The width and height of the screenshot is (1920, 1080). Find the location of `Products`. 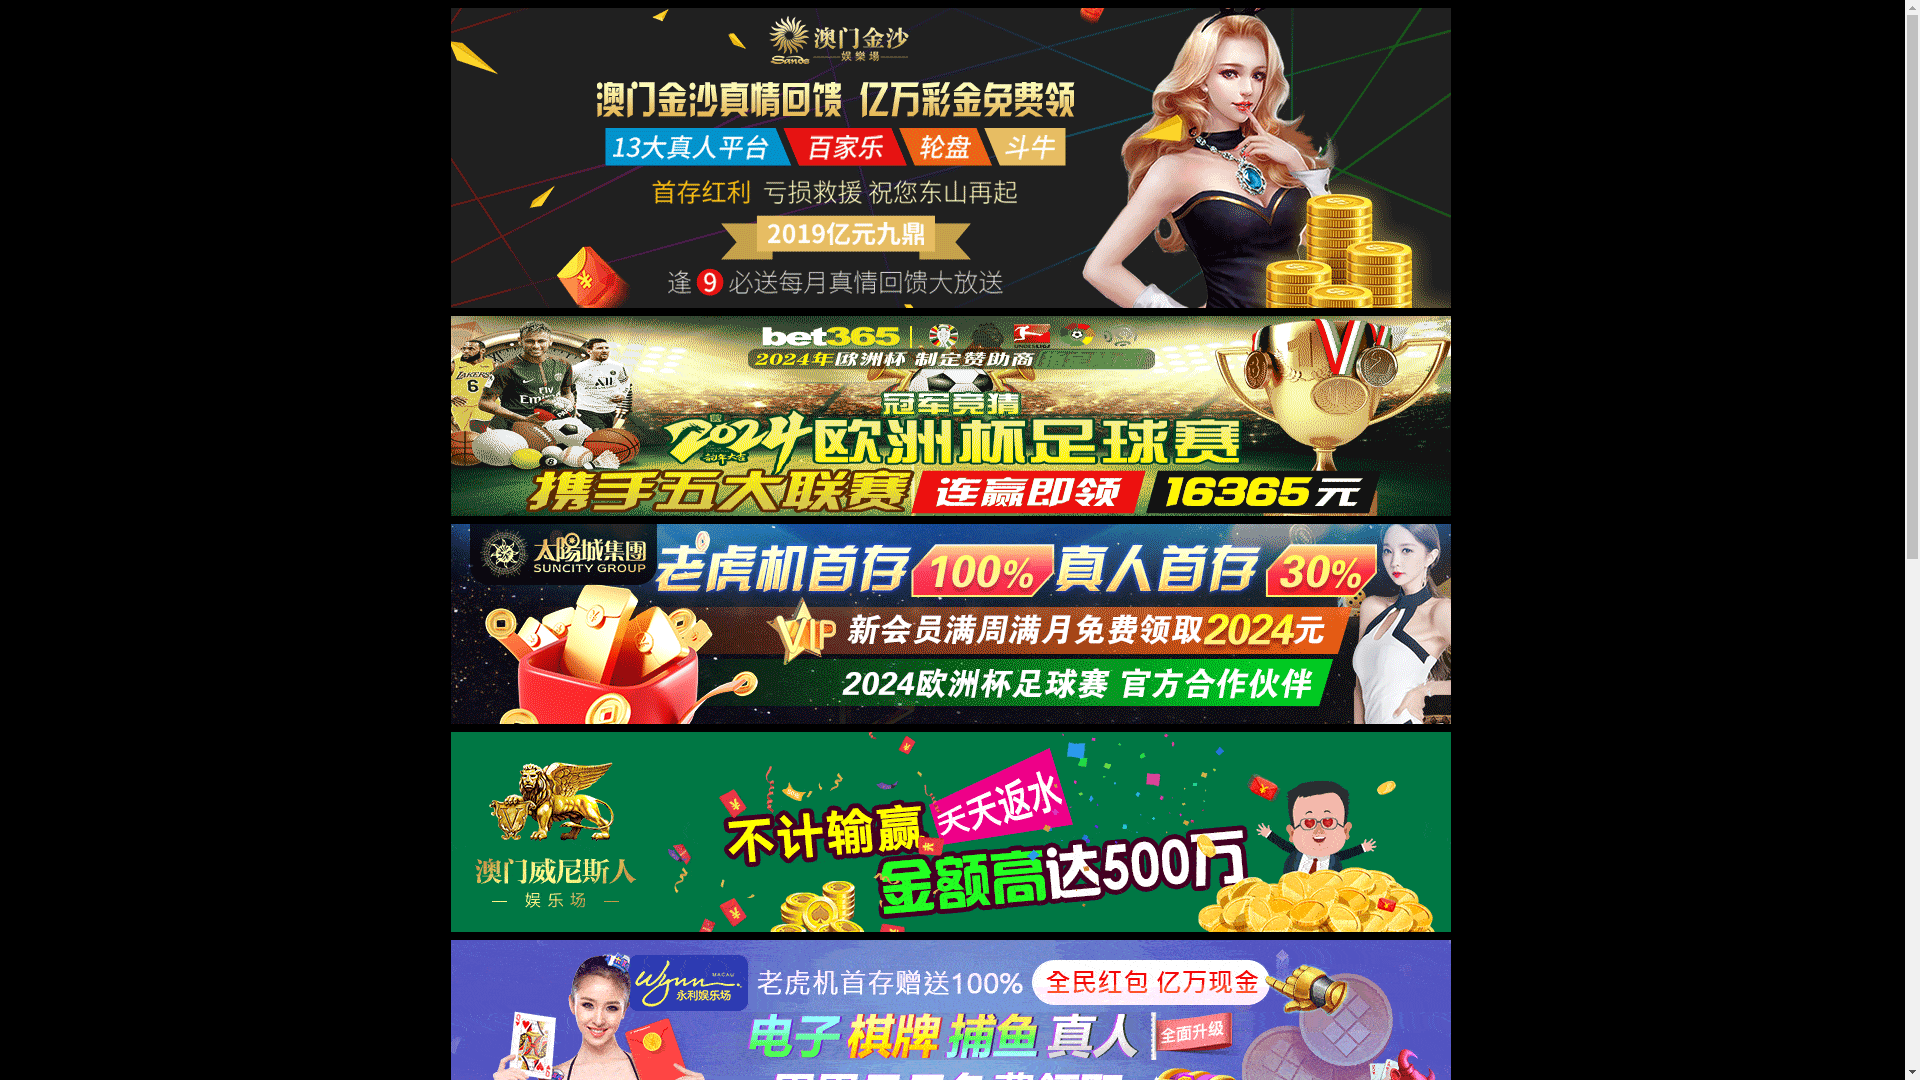

Products is located at coordinates (1191, 41).